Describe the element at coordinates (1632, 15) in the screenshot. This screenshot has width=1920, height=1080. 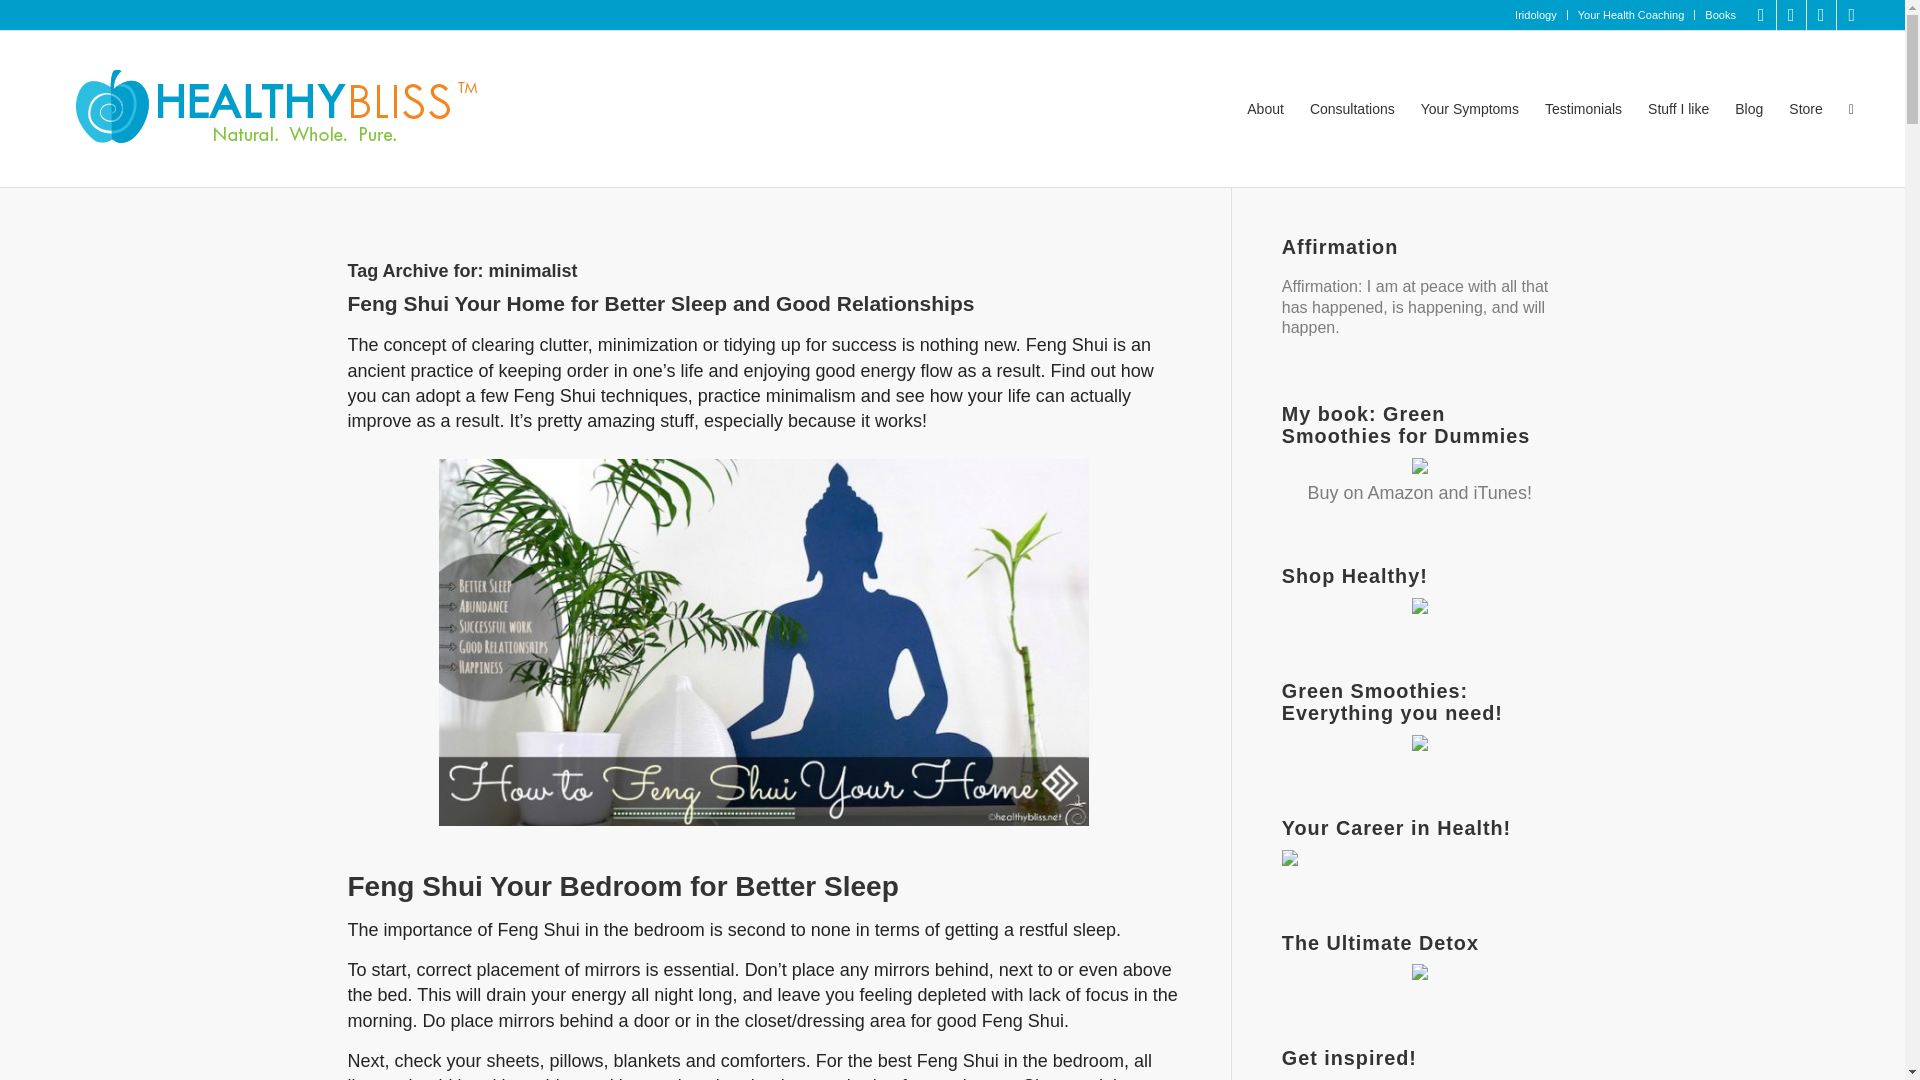
I see `Your Health Coaching` at that location.